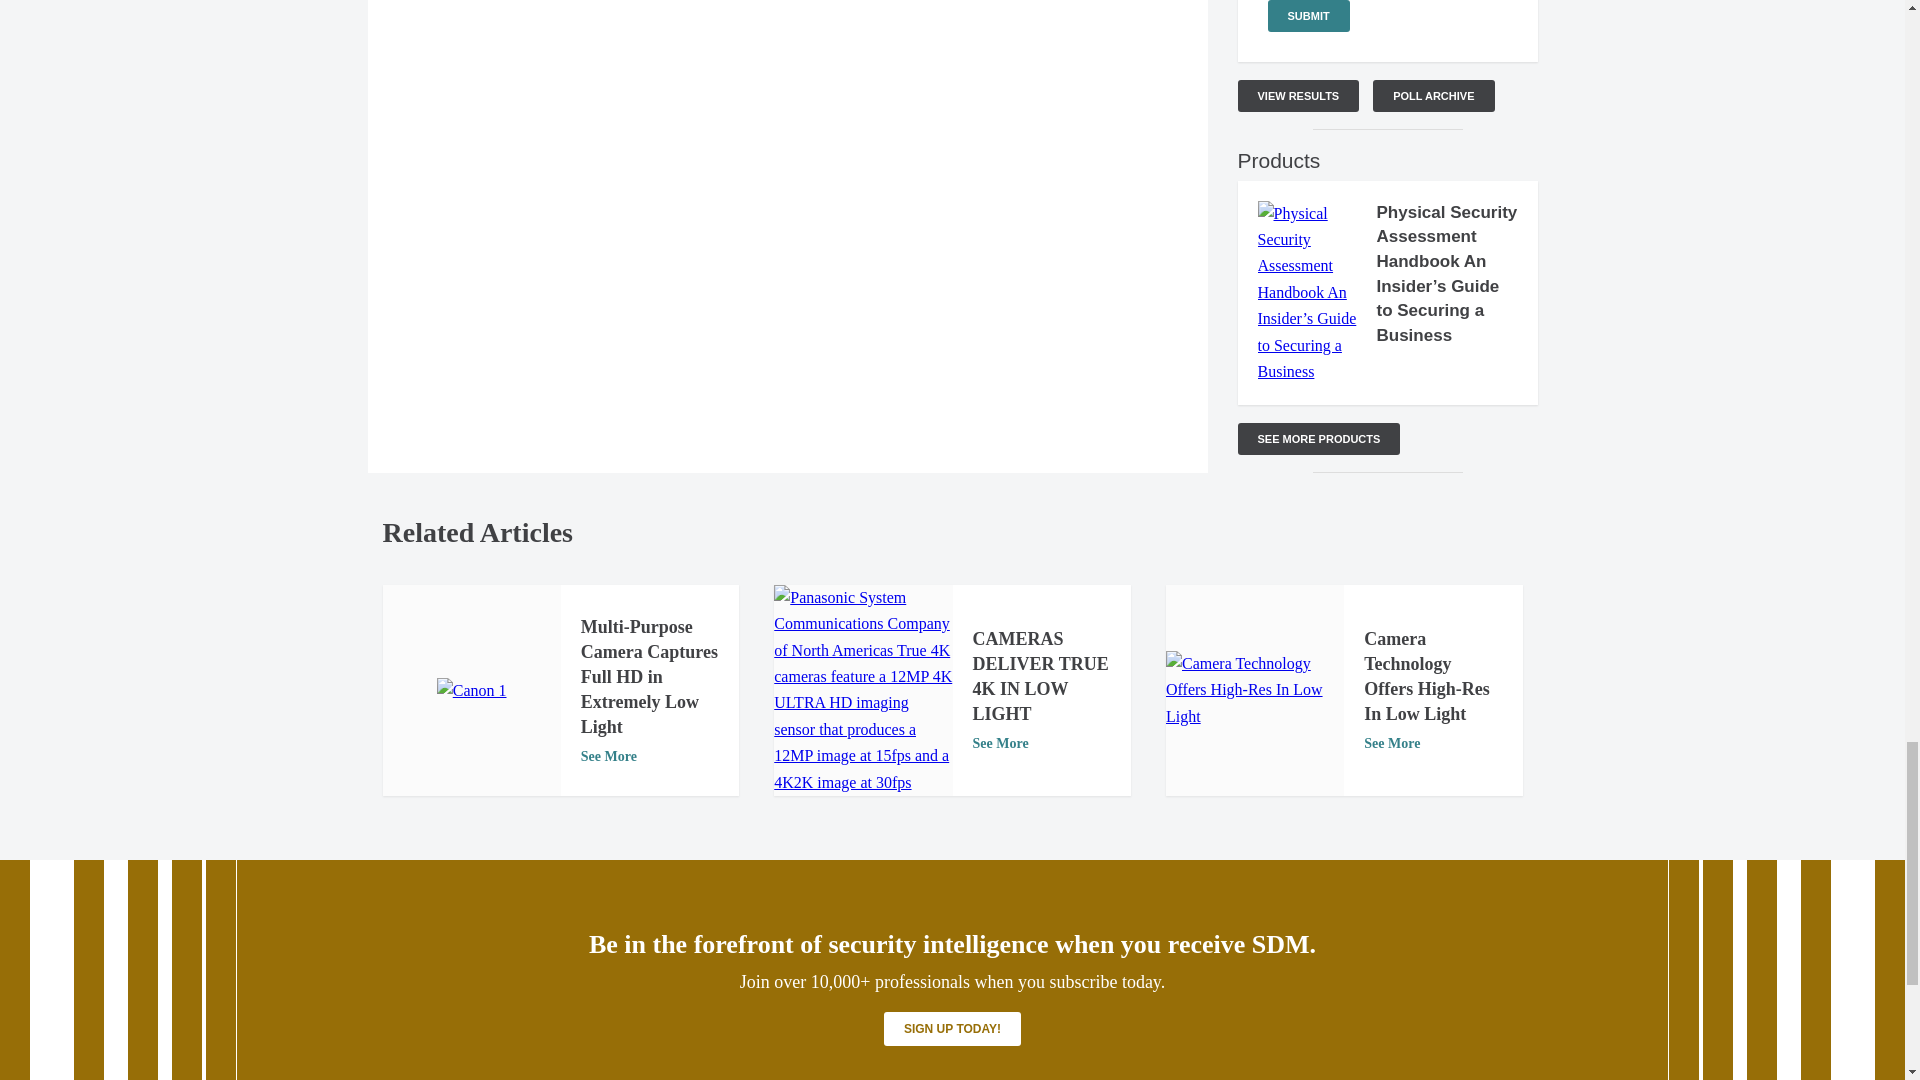  I want to click on Camera Technology Offers High-Res In Low Light , so click(1254, 690).